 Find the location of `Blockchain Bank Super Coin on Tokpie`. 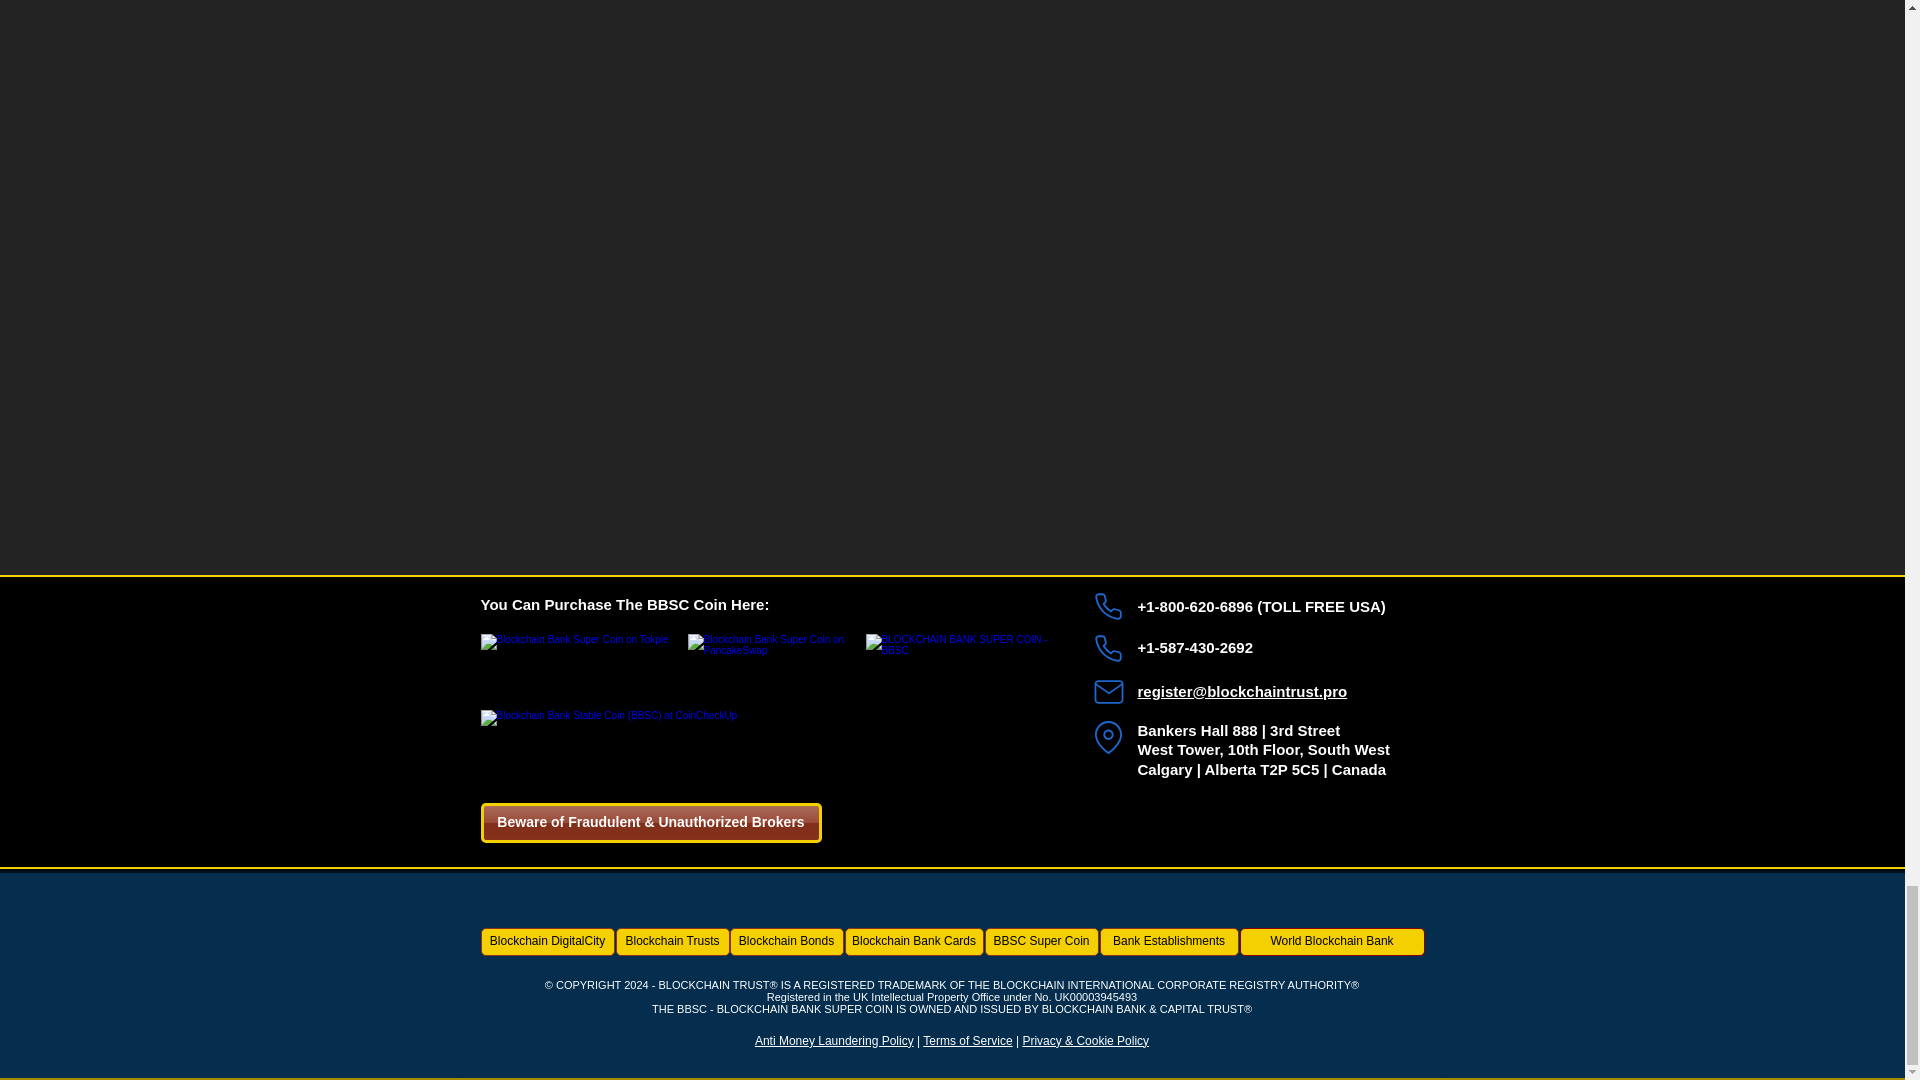

Blockchain Bank Super Coin on Tokpie is located at coordinates (578, 656).